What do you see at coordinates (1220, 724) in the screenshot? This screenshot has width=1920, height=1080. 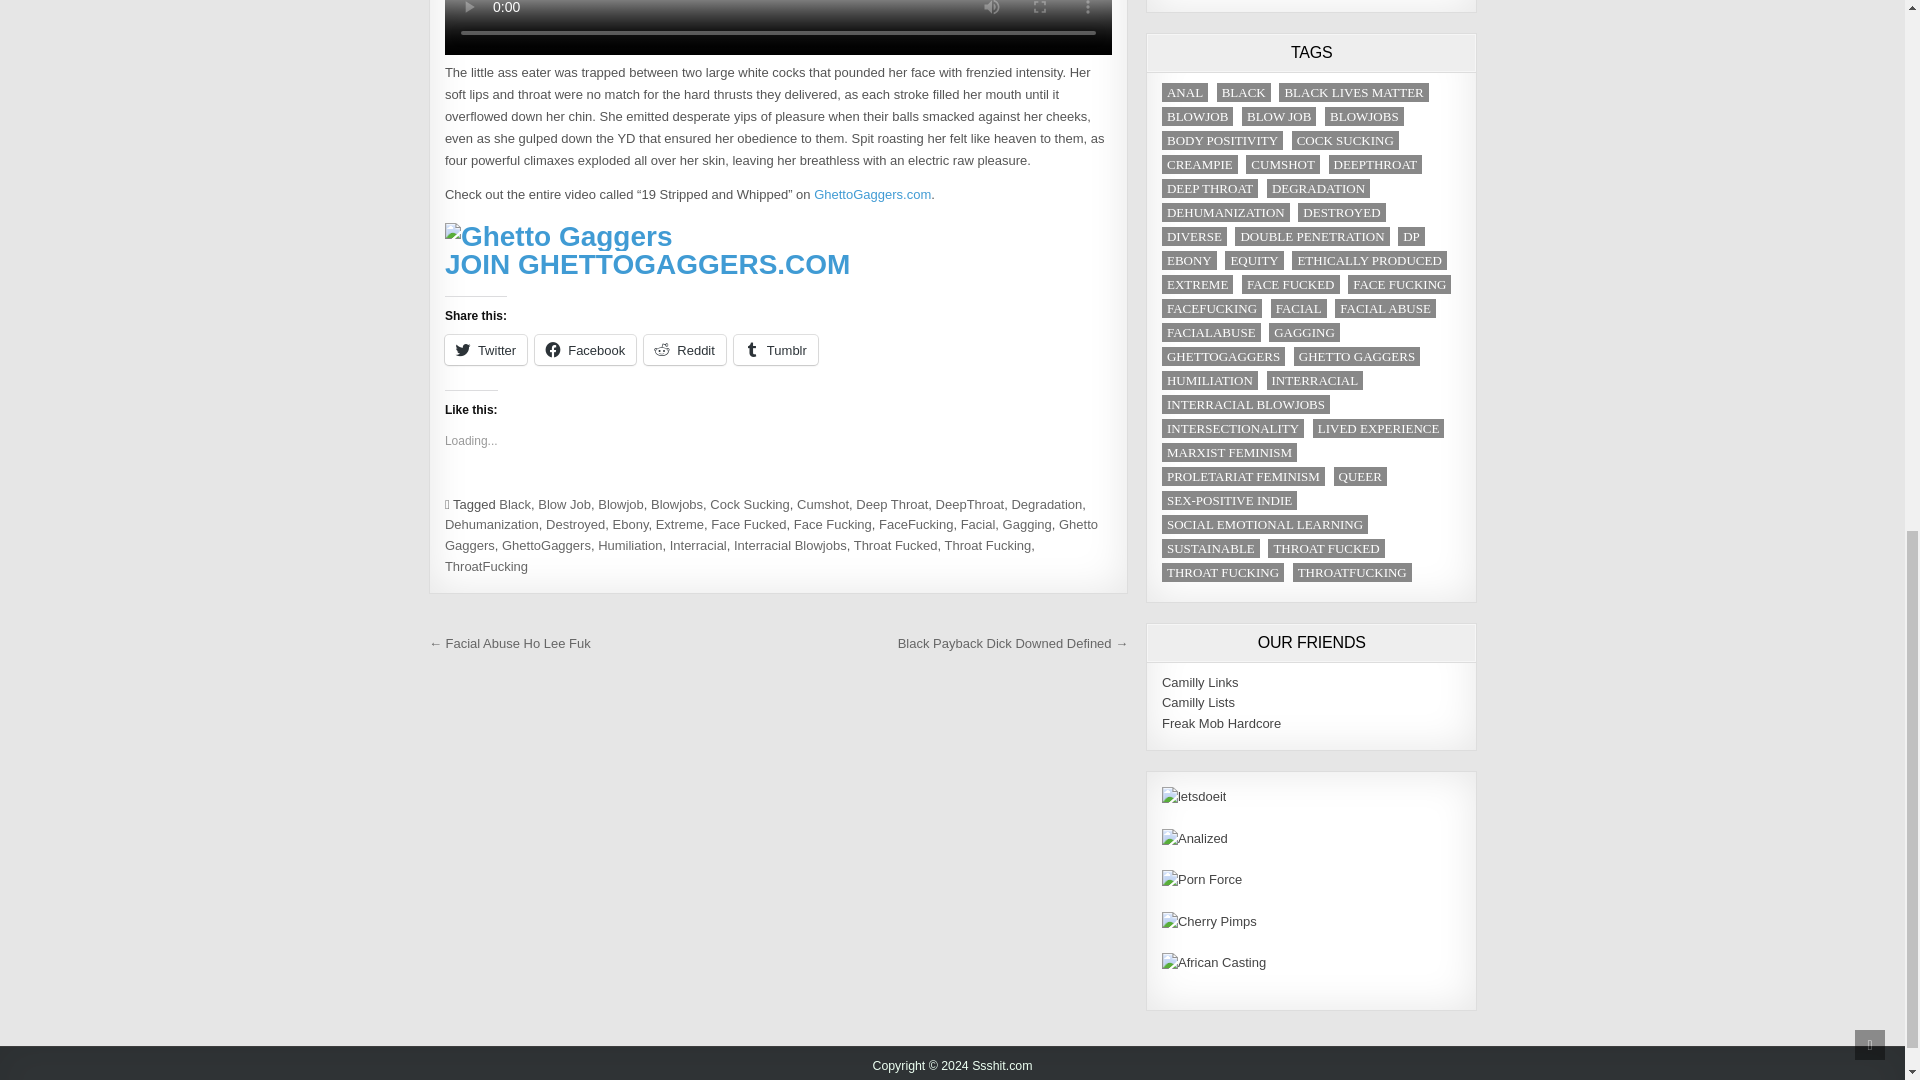 I see `Freak Mob Hardcore` at bounding box center [1220, 724].